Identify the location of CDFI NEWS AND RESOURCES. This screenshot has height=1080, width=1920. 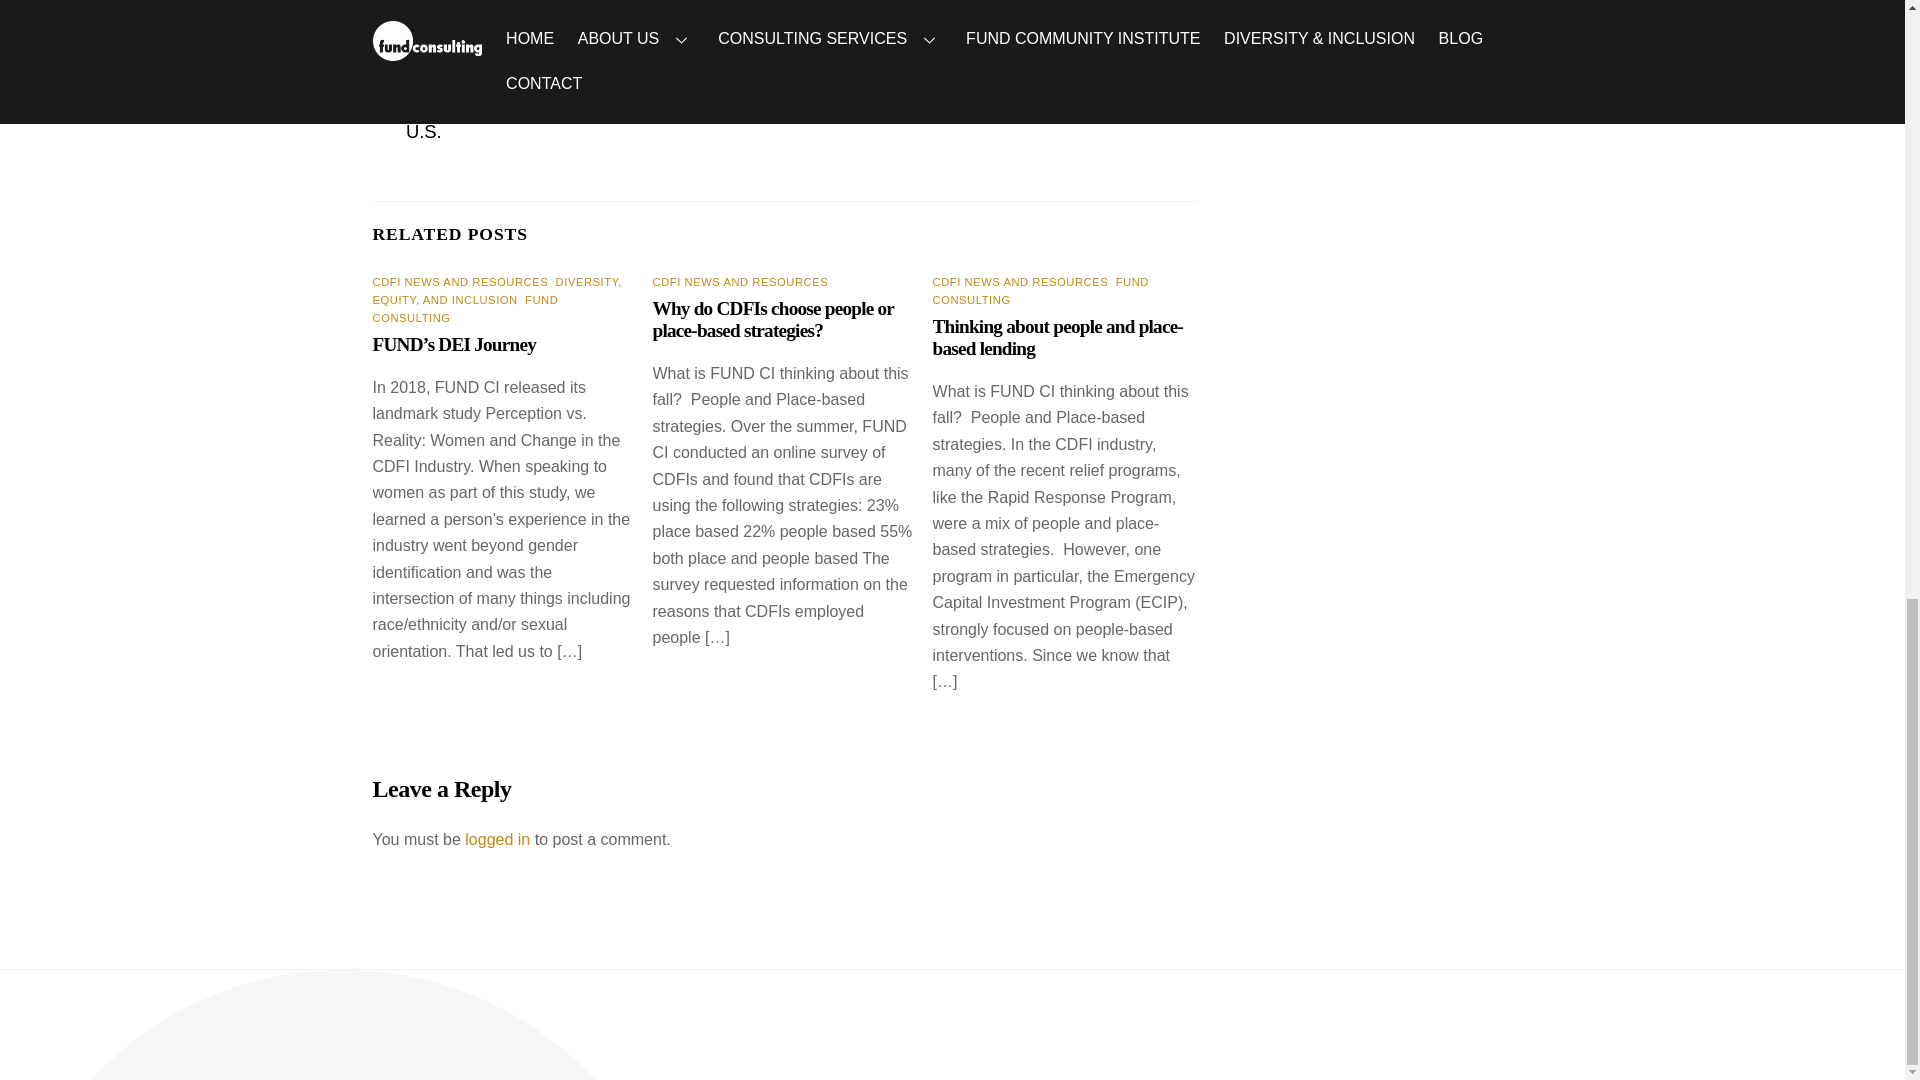
(460, 282).